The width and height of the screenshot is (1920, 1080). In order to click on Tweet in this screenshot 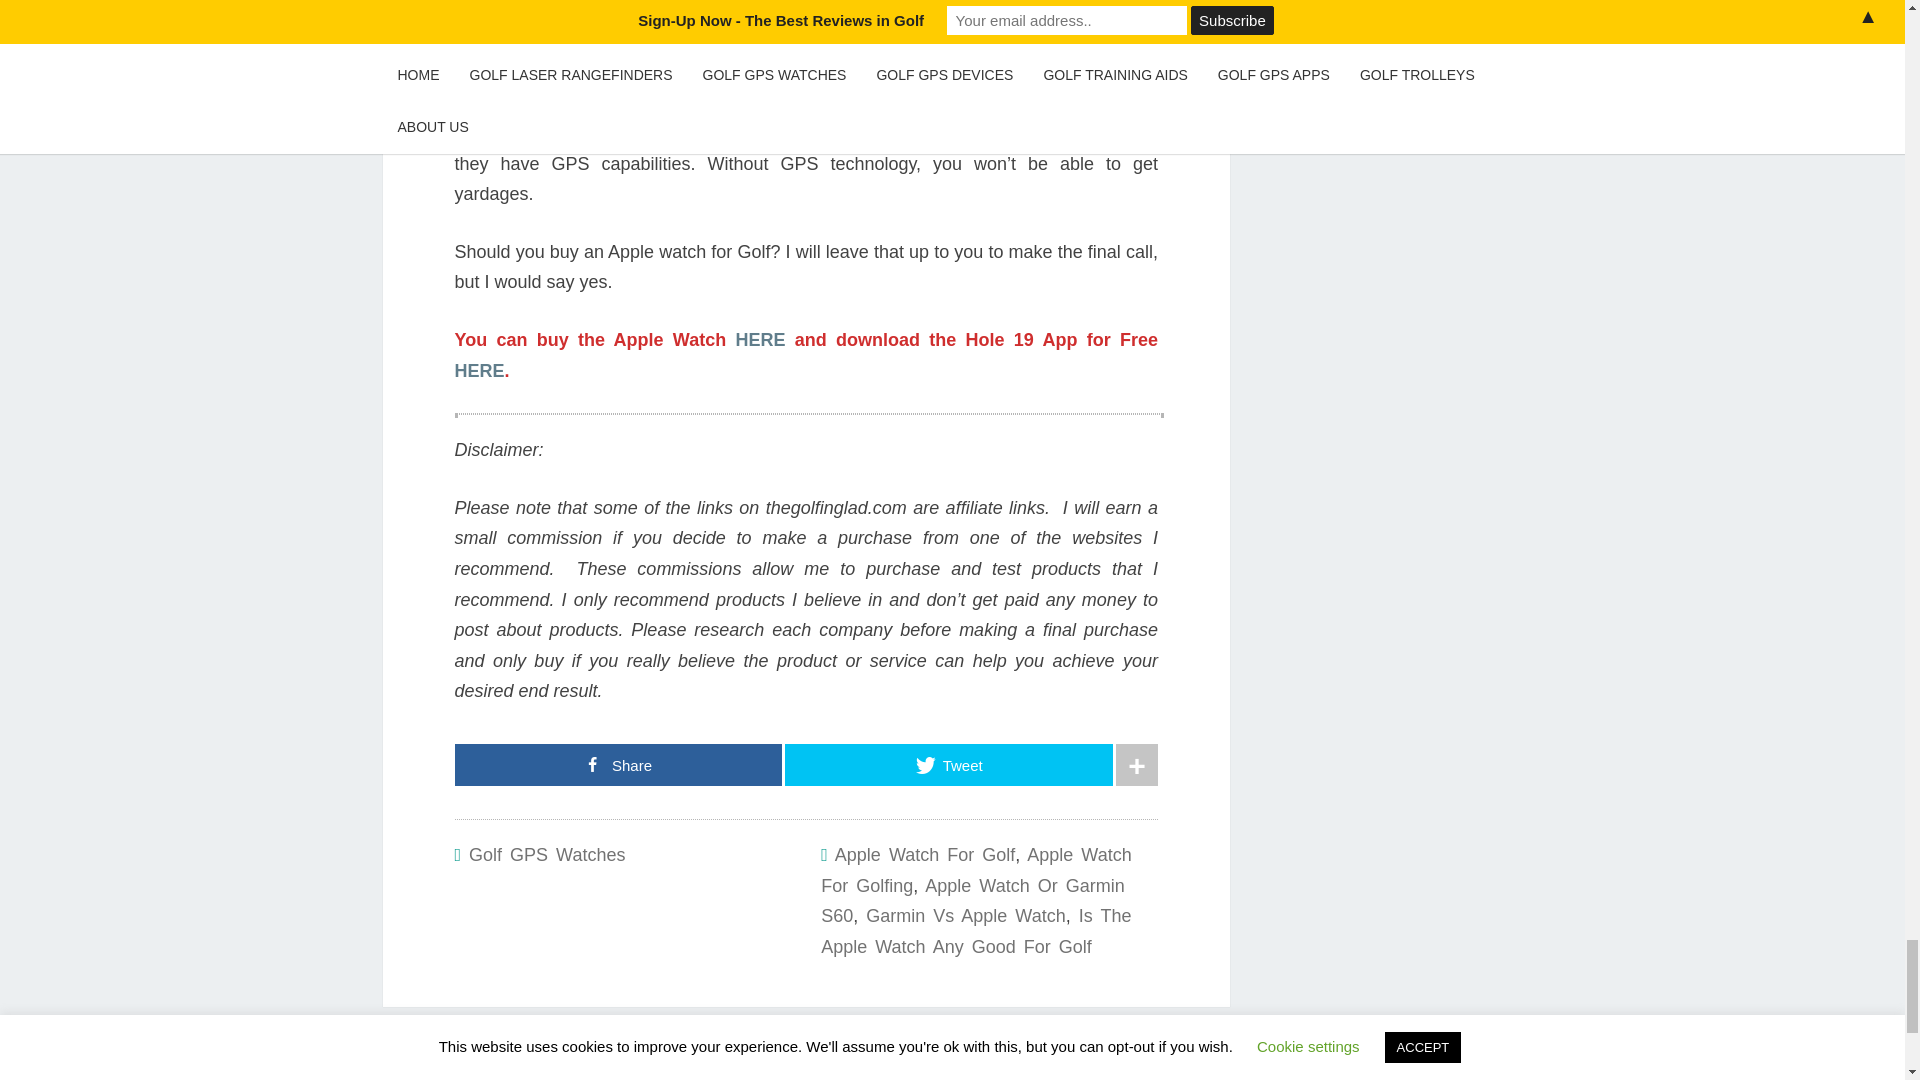, I will do `click(949, 765)`.